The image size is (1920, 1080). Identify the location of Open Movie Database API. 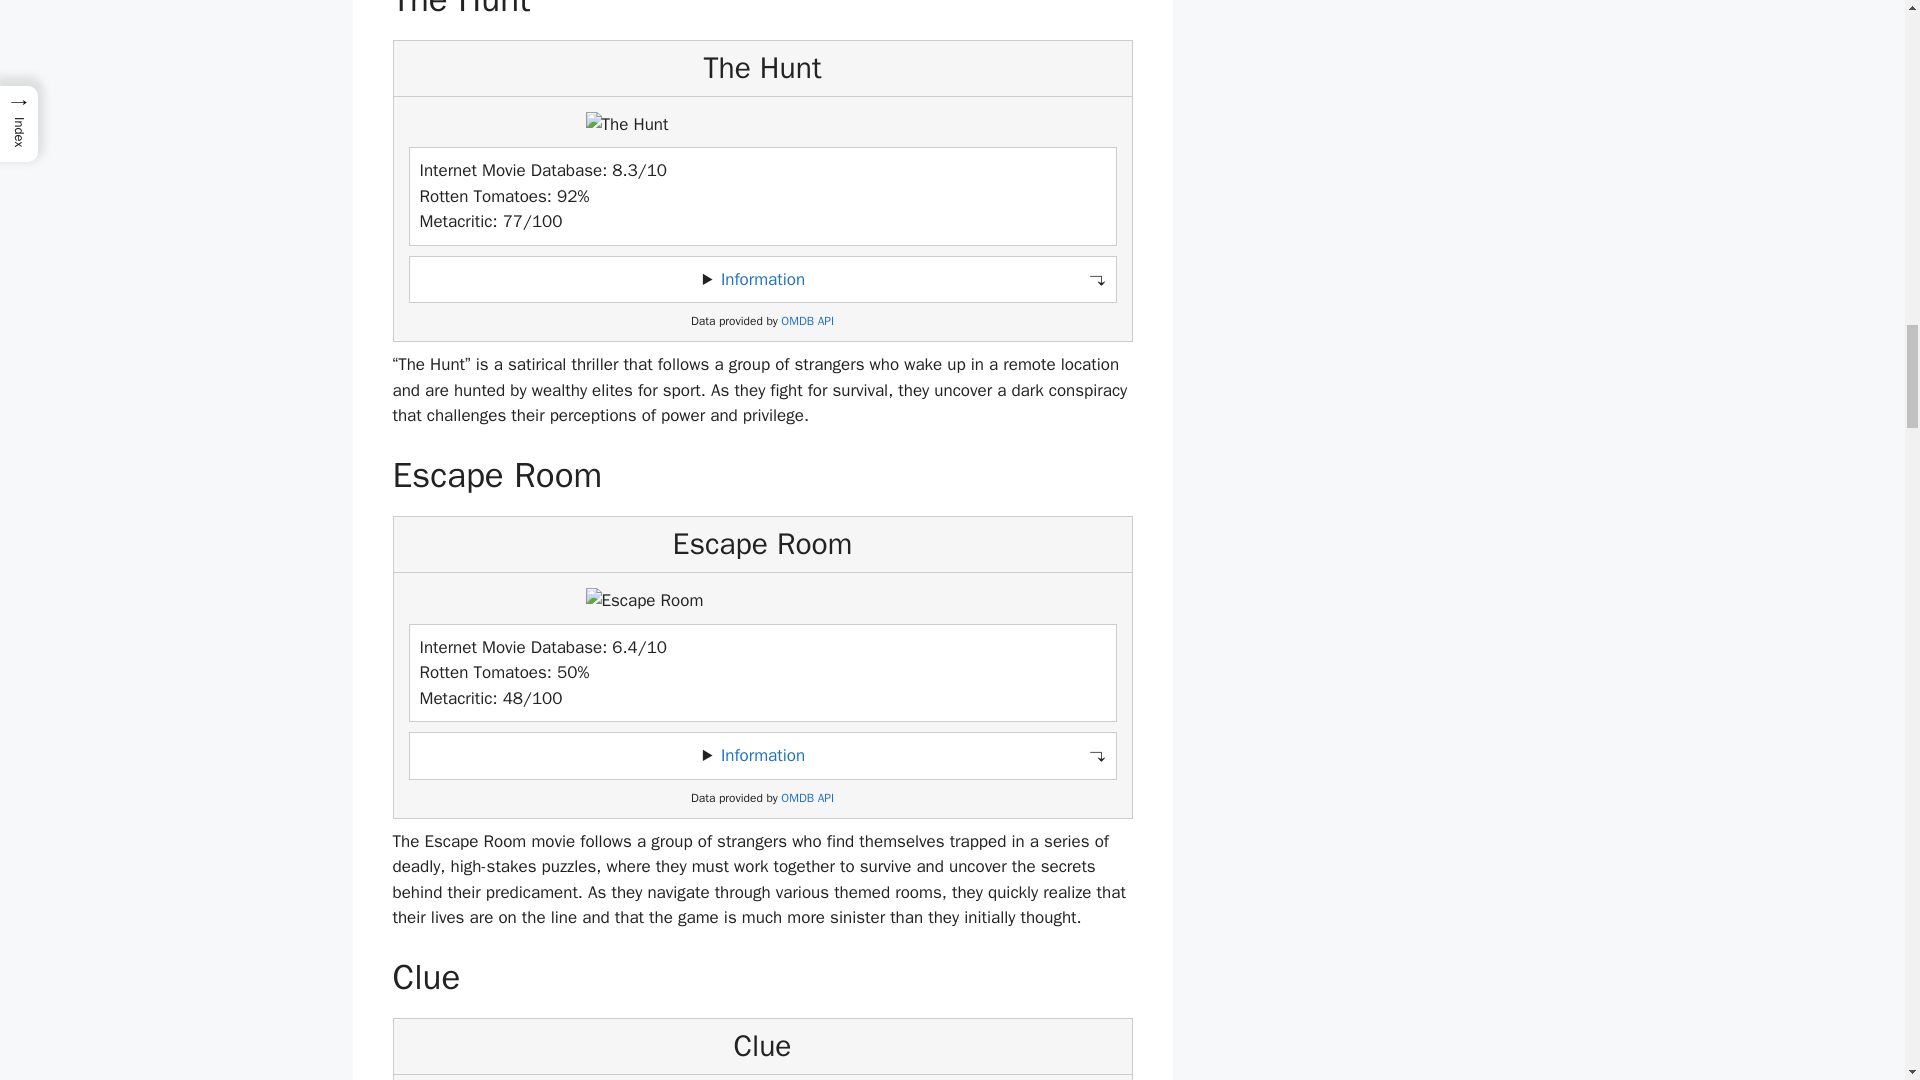
(807, 322).